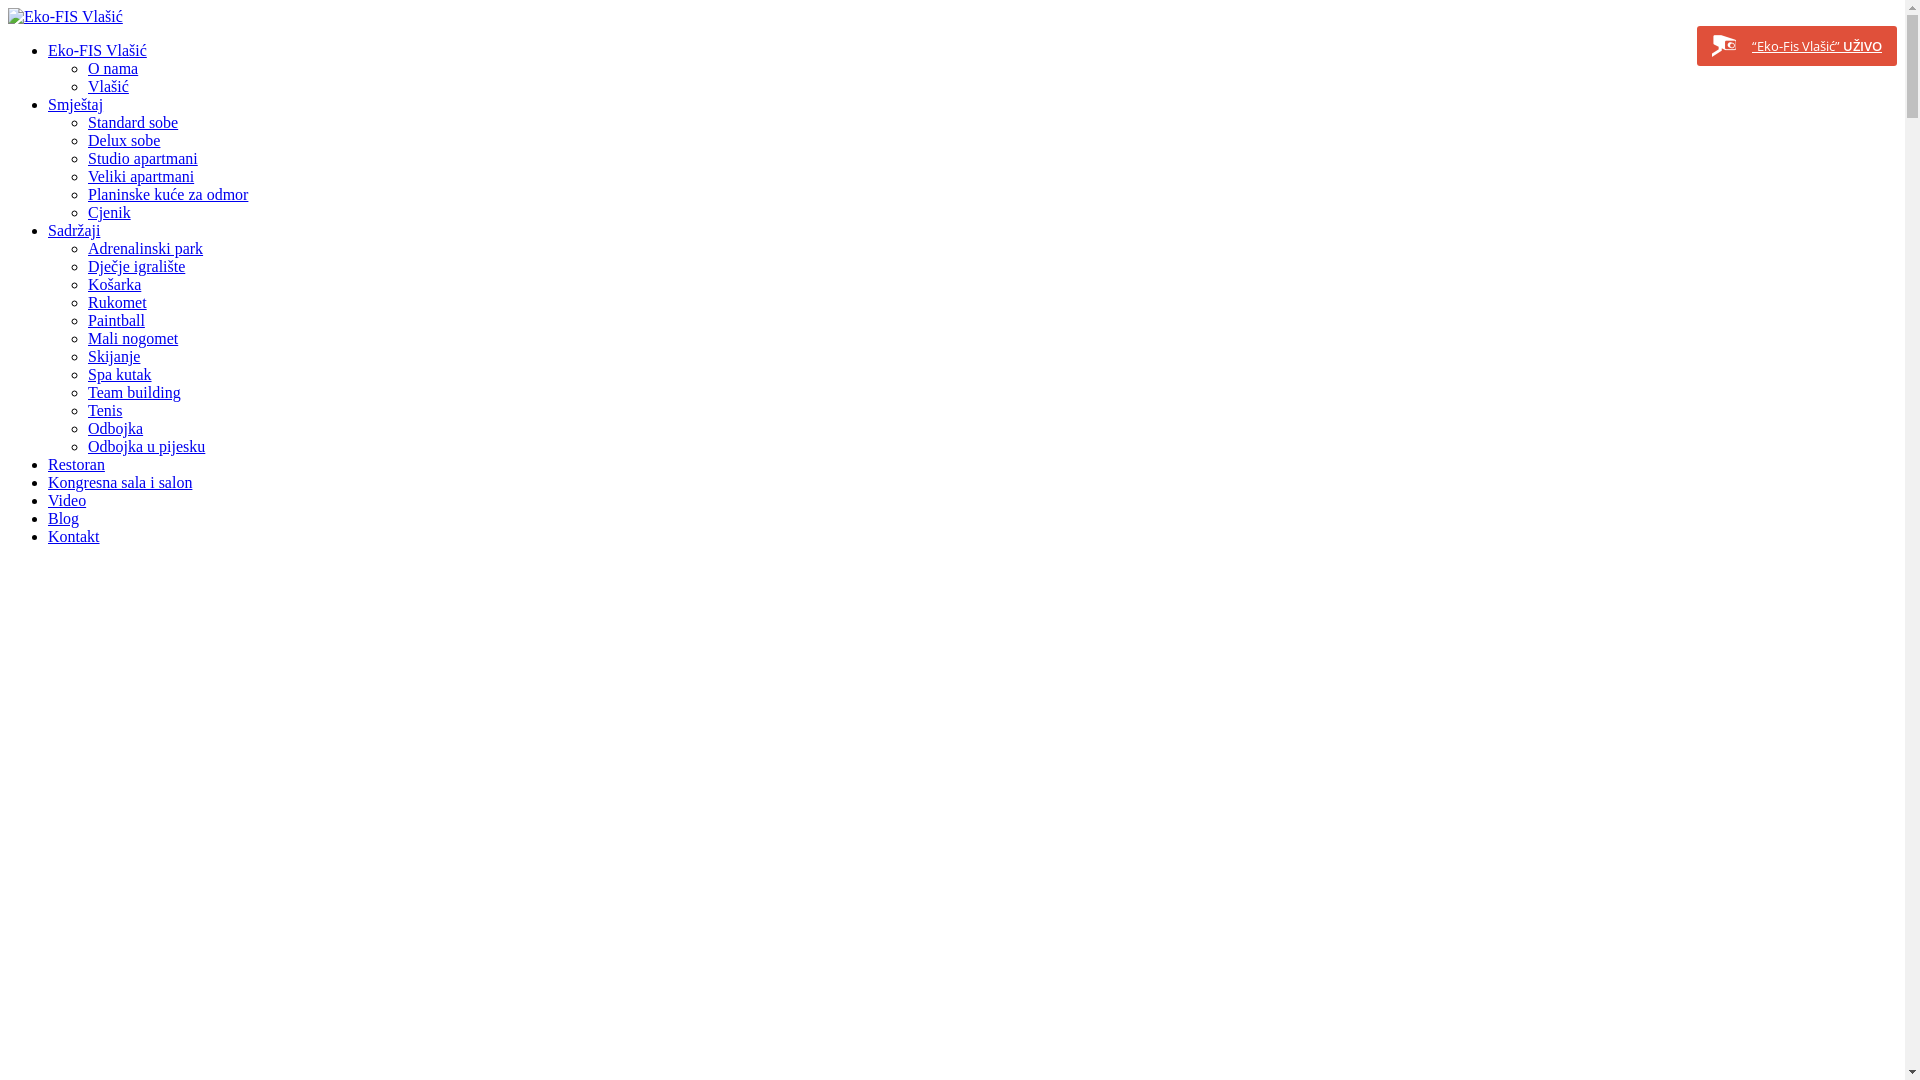  What do you see at coordinates (133, 338) in the screenshot?
I see `Mali nogomet` at bounding box center [133, 338].